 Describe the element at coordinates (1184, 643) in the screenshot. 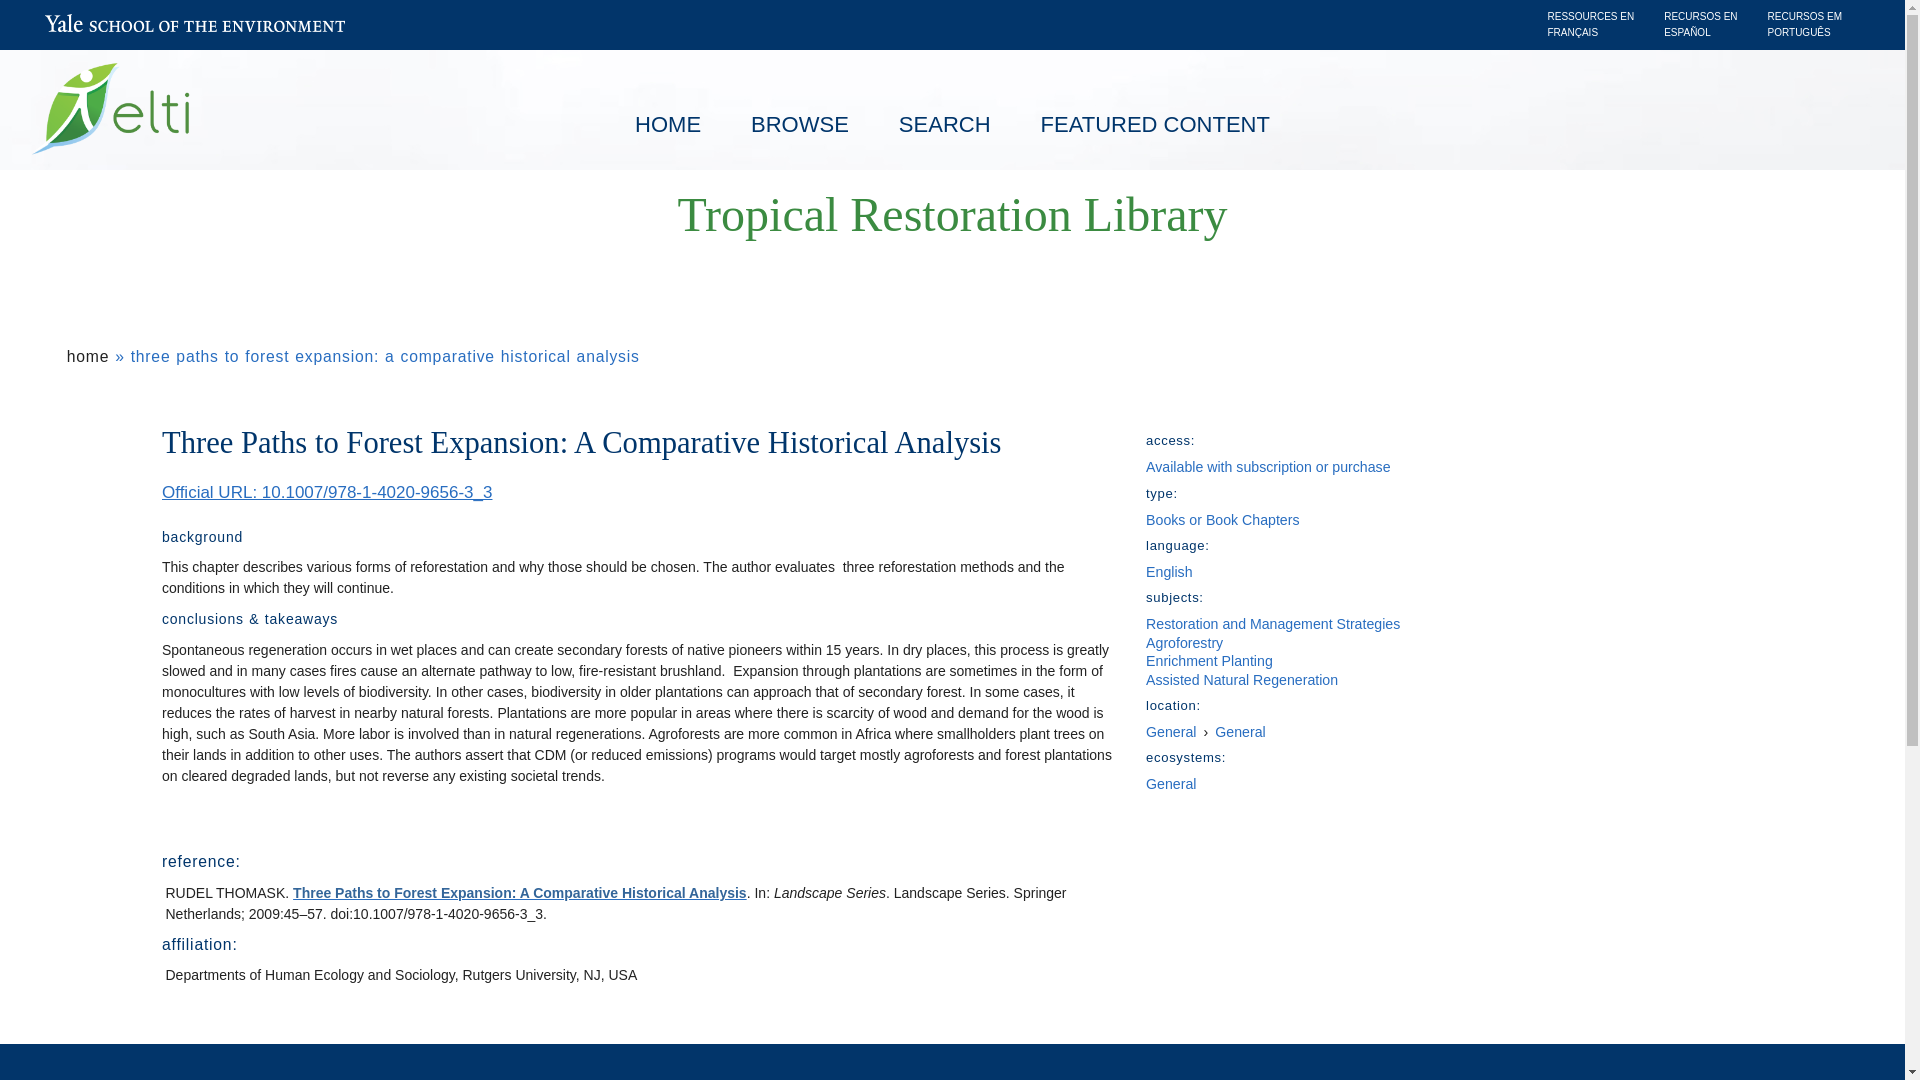

I see `Agroforestry` at that location.